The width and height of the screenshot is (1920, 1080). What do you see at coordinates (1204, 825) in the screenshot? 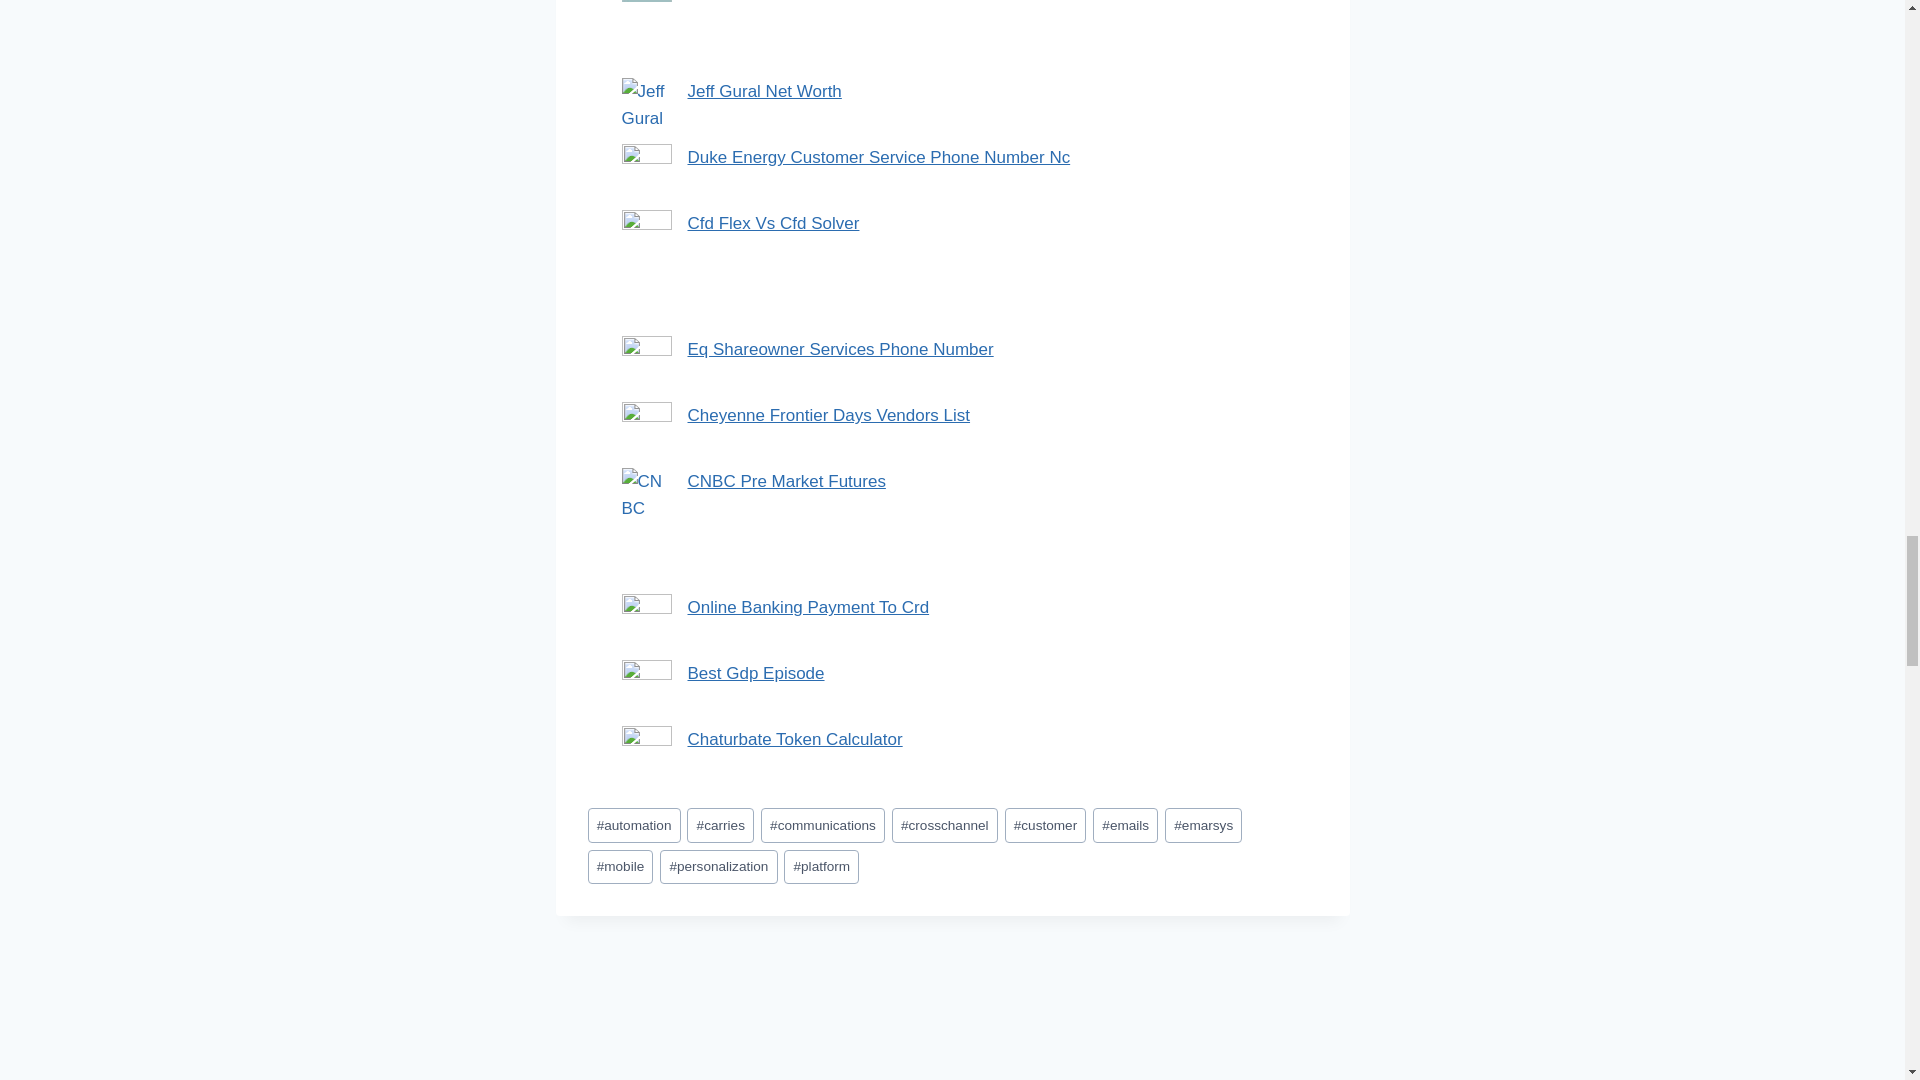
I see `emarsys` at bounding box center [1204, 825].